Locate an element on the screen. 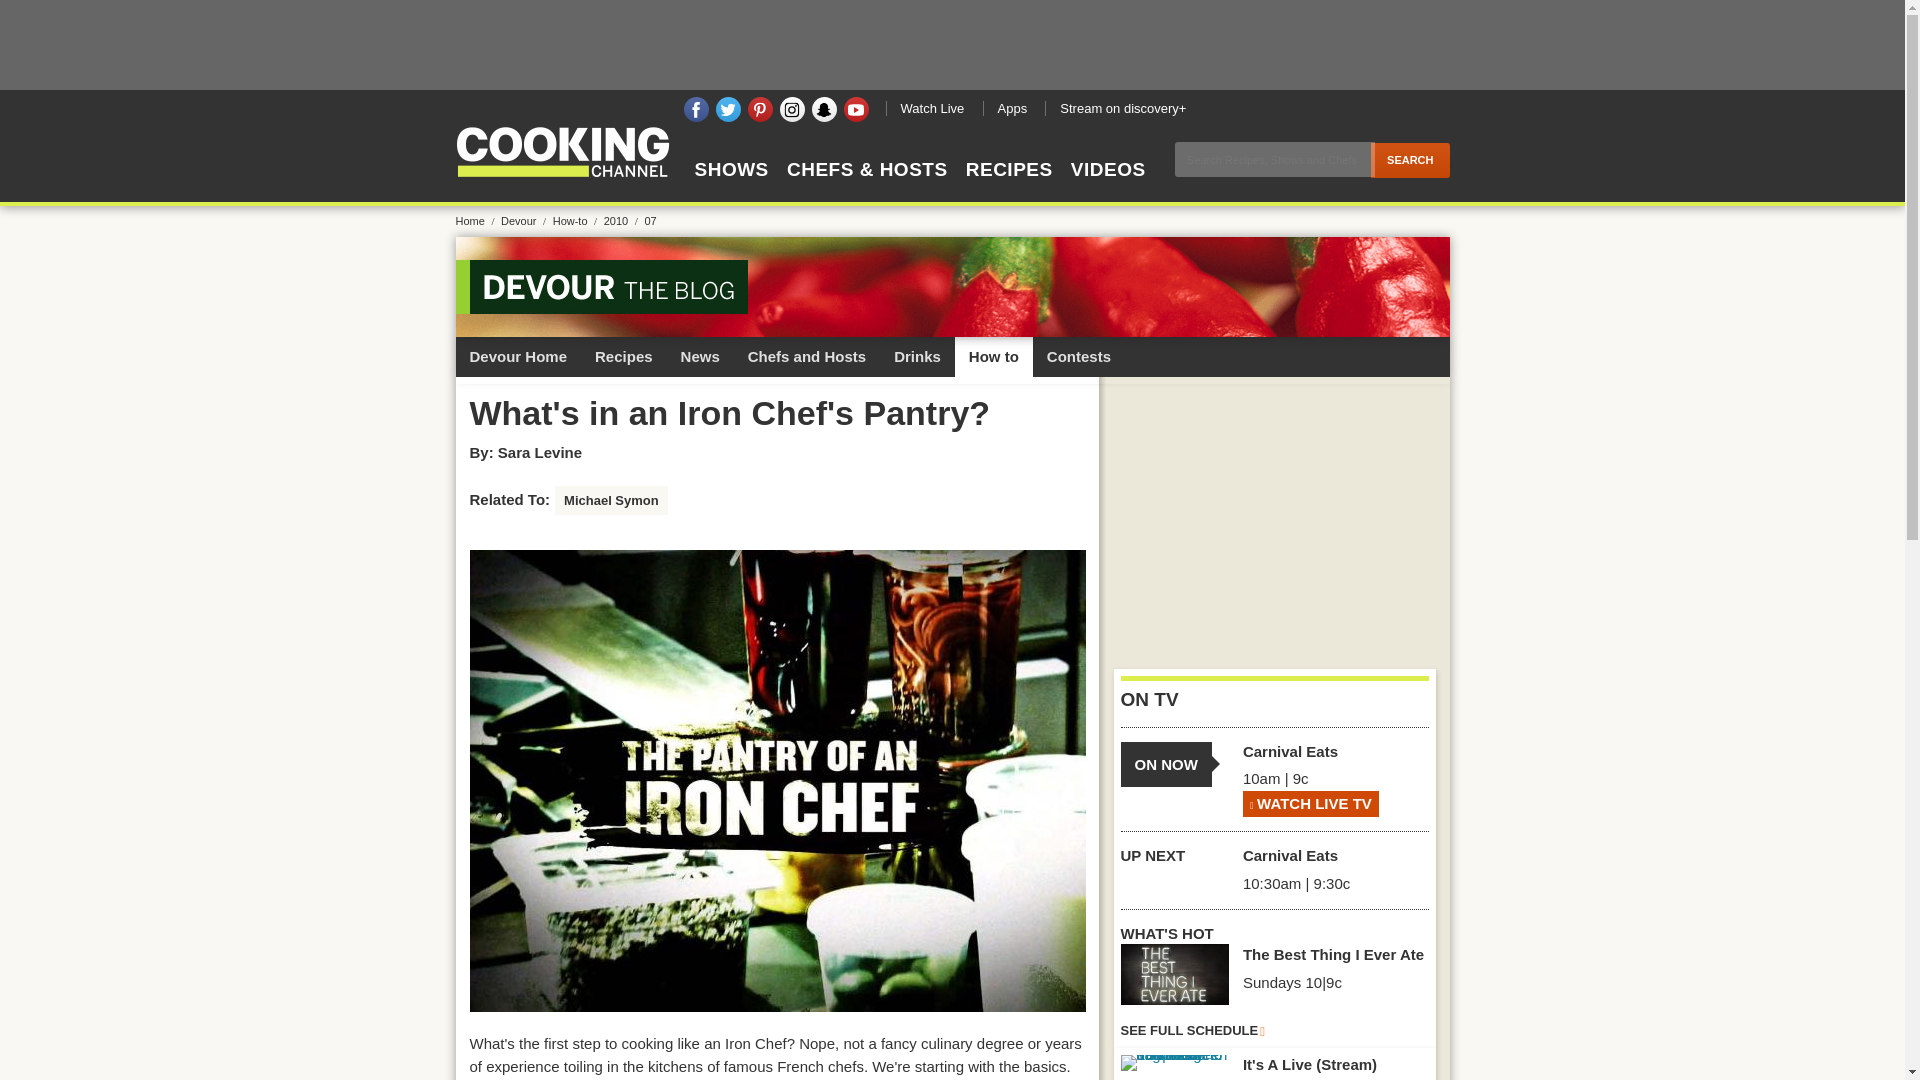 Image resolution: width=1920 pixels, height=1080 pixels. Watch Live is located at coordinates (932, 108).